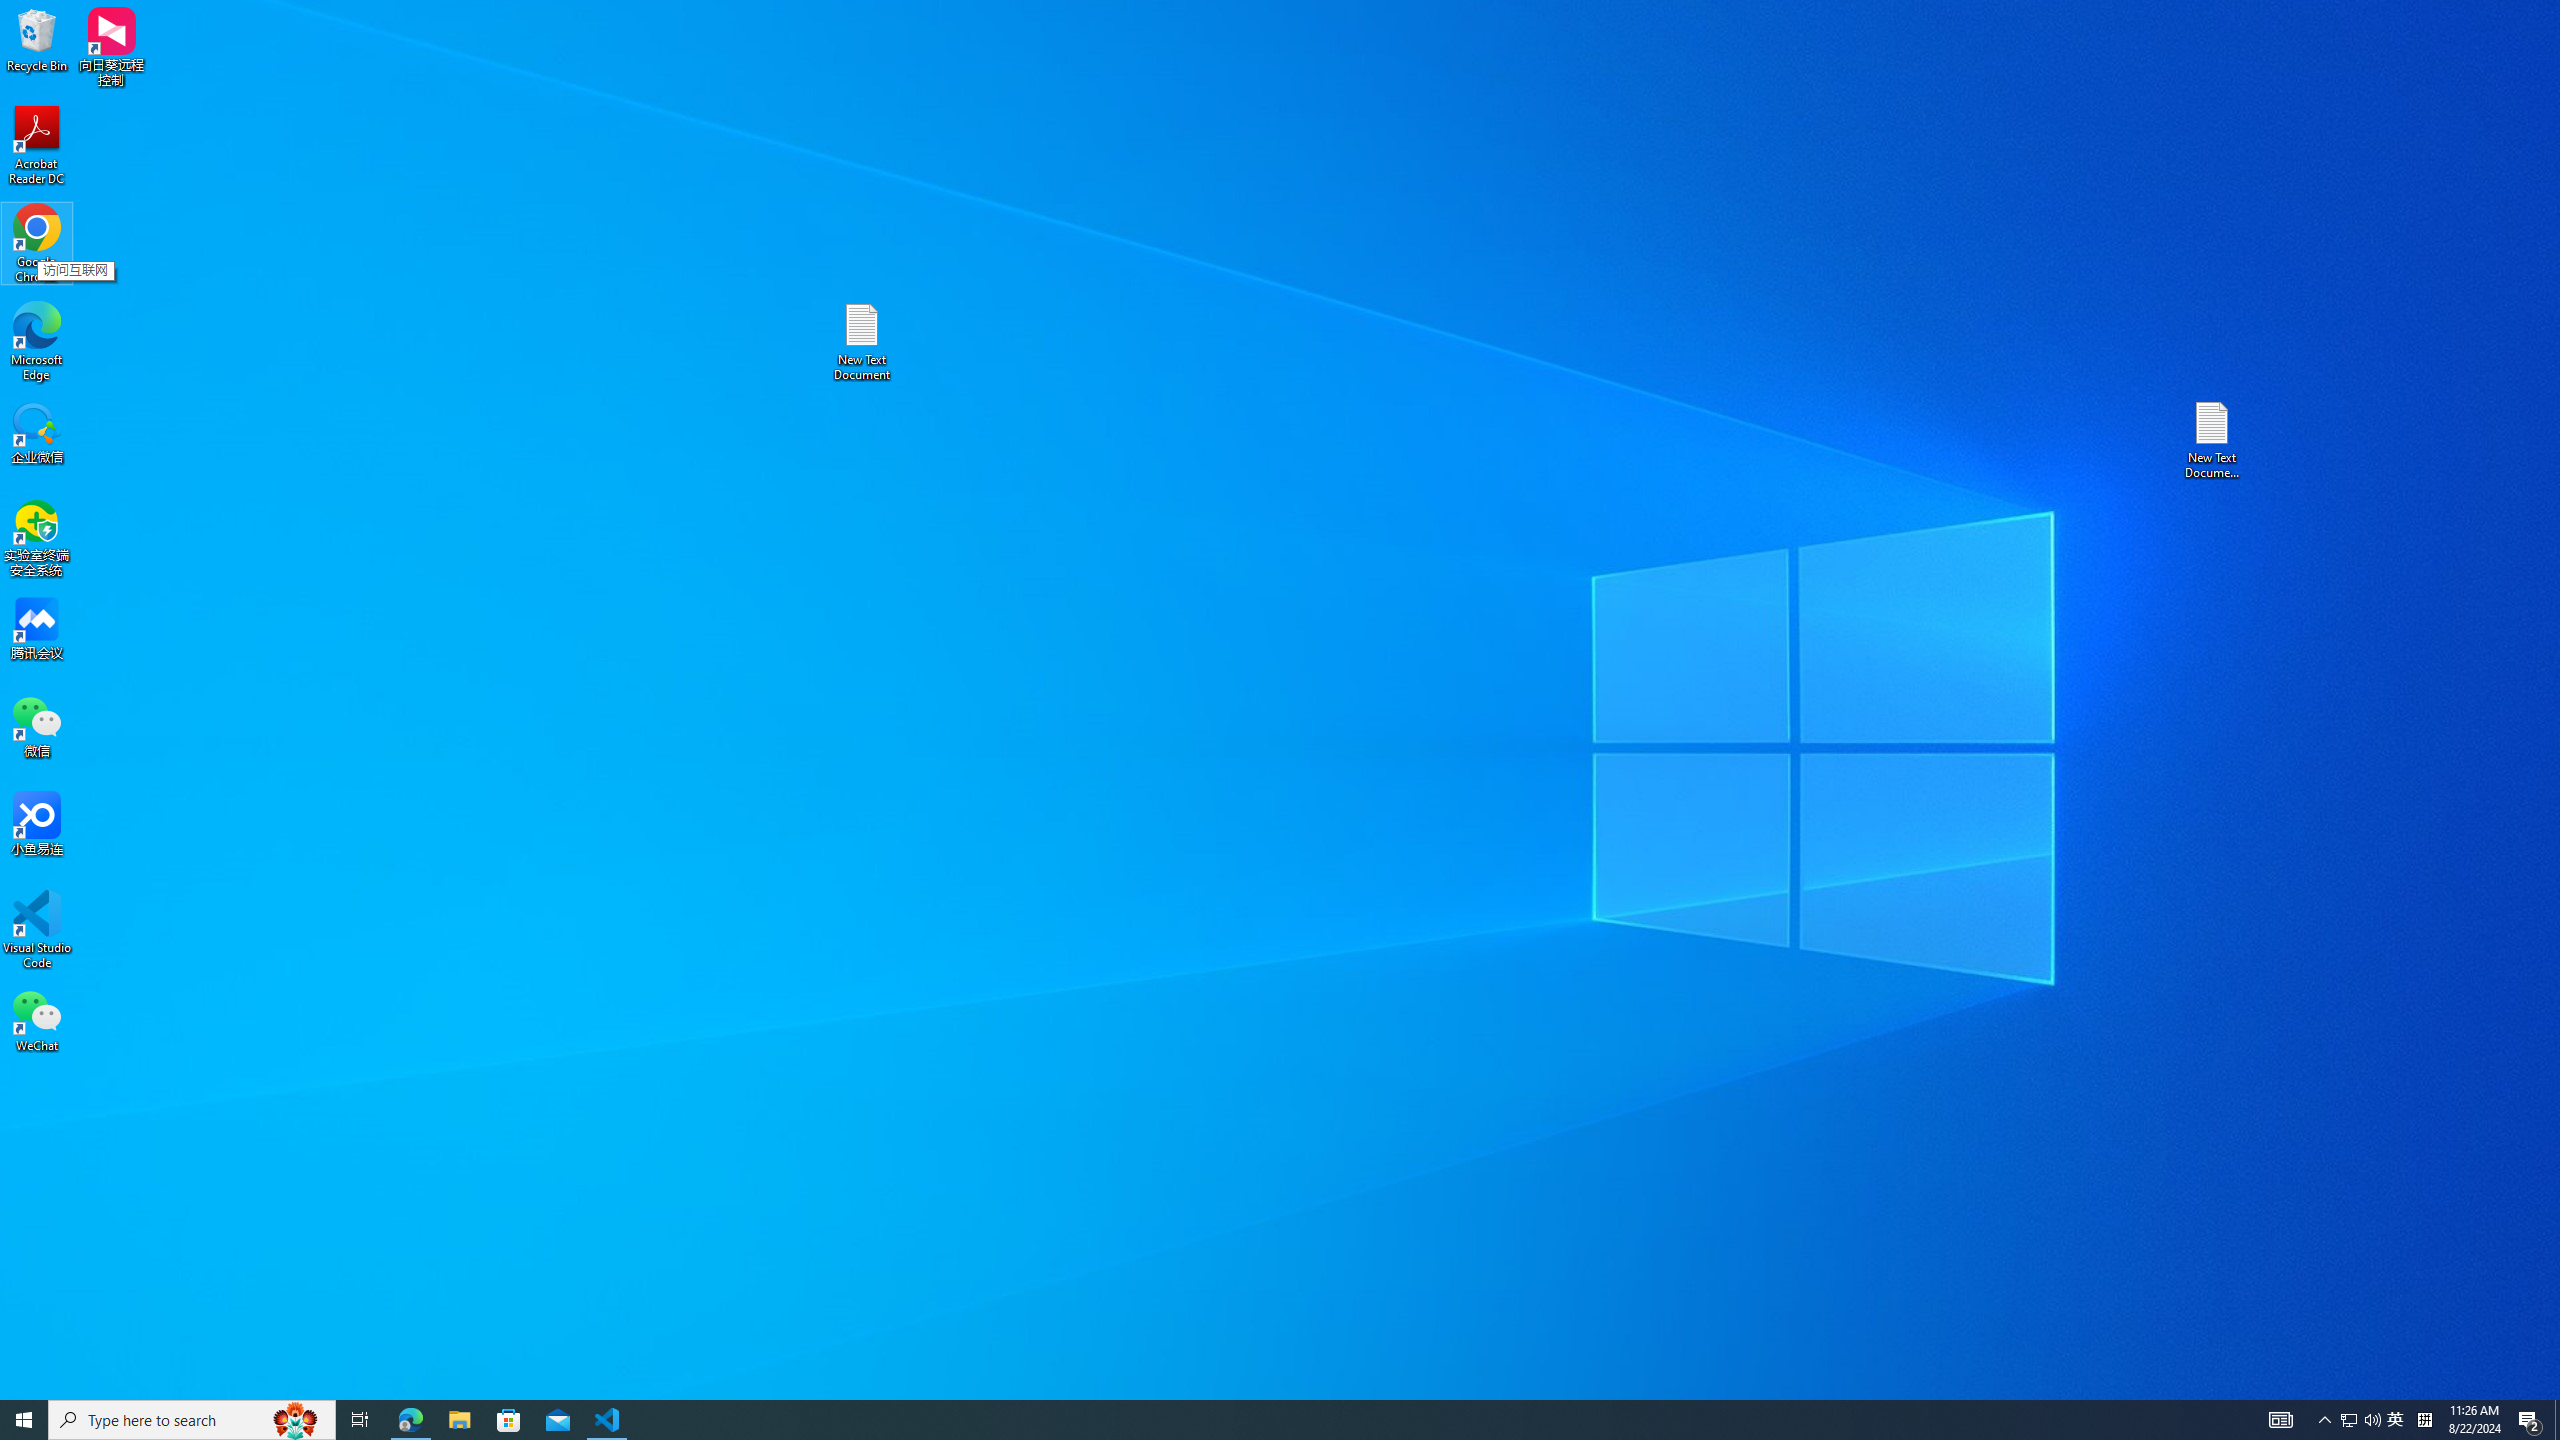 The width and height of the screenshot is (2560, 1440). What do you see at coordinates (2280, 1420) in the screenshot?
I see `AutomationID: 4105` at bounding box center [2280, 1420].